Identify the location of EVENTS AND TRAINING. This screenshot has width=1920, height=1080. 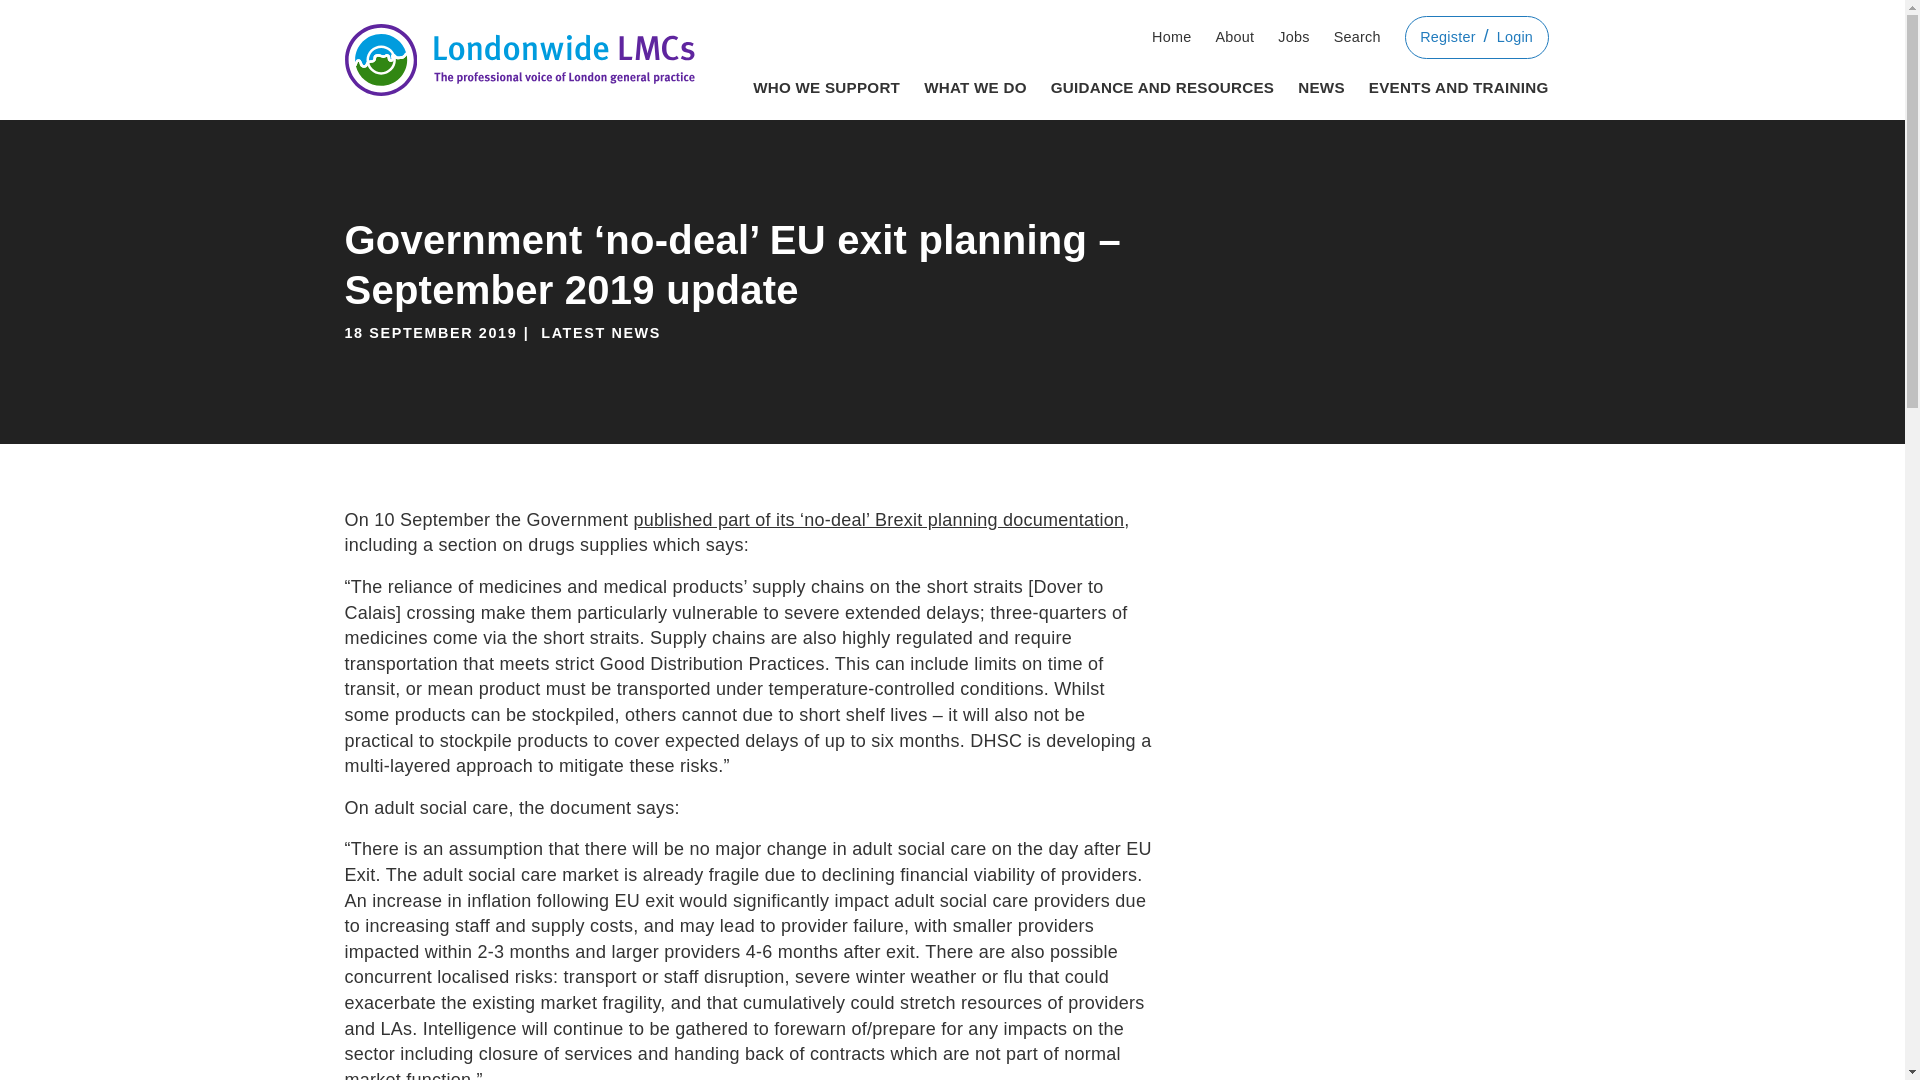
(1458, 84).